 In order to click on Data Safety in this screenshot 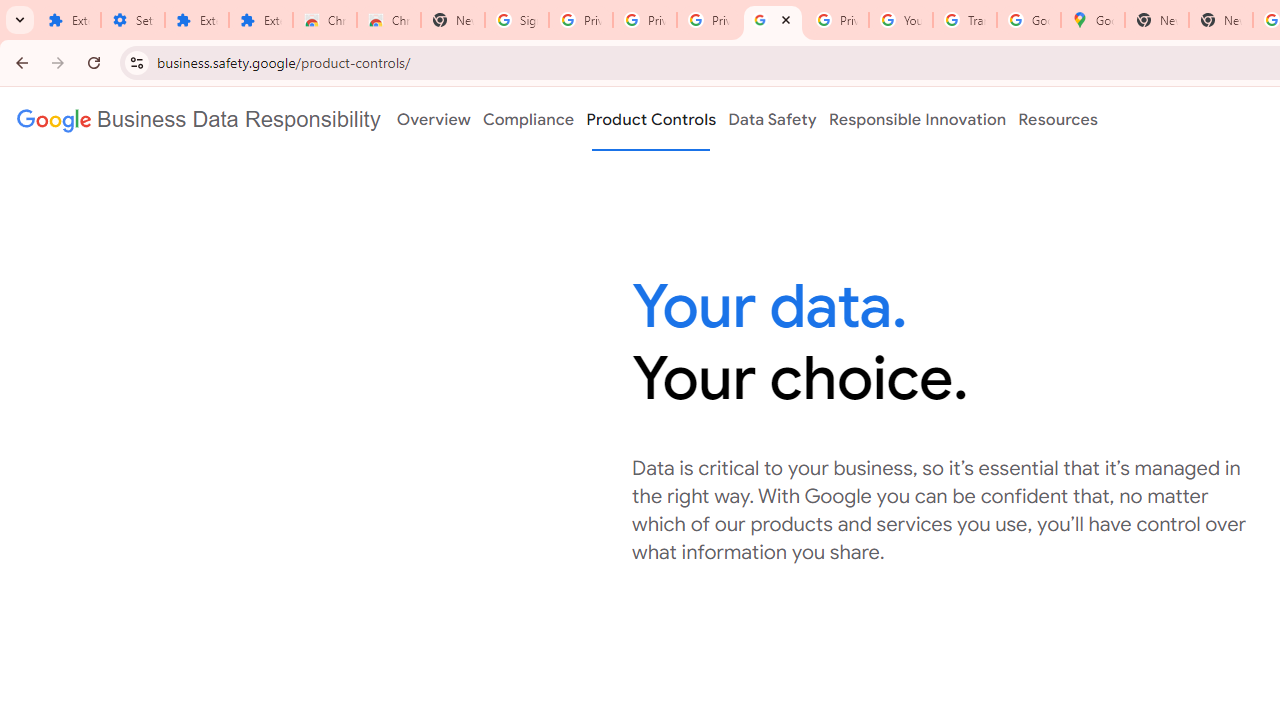, I will do `click(772, 119)`.